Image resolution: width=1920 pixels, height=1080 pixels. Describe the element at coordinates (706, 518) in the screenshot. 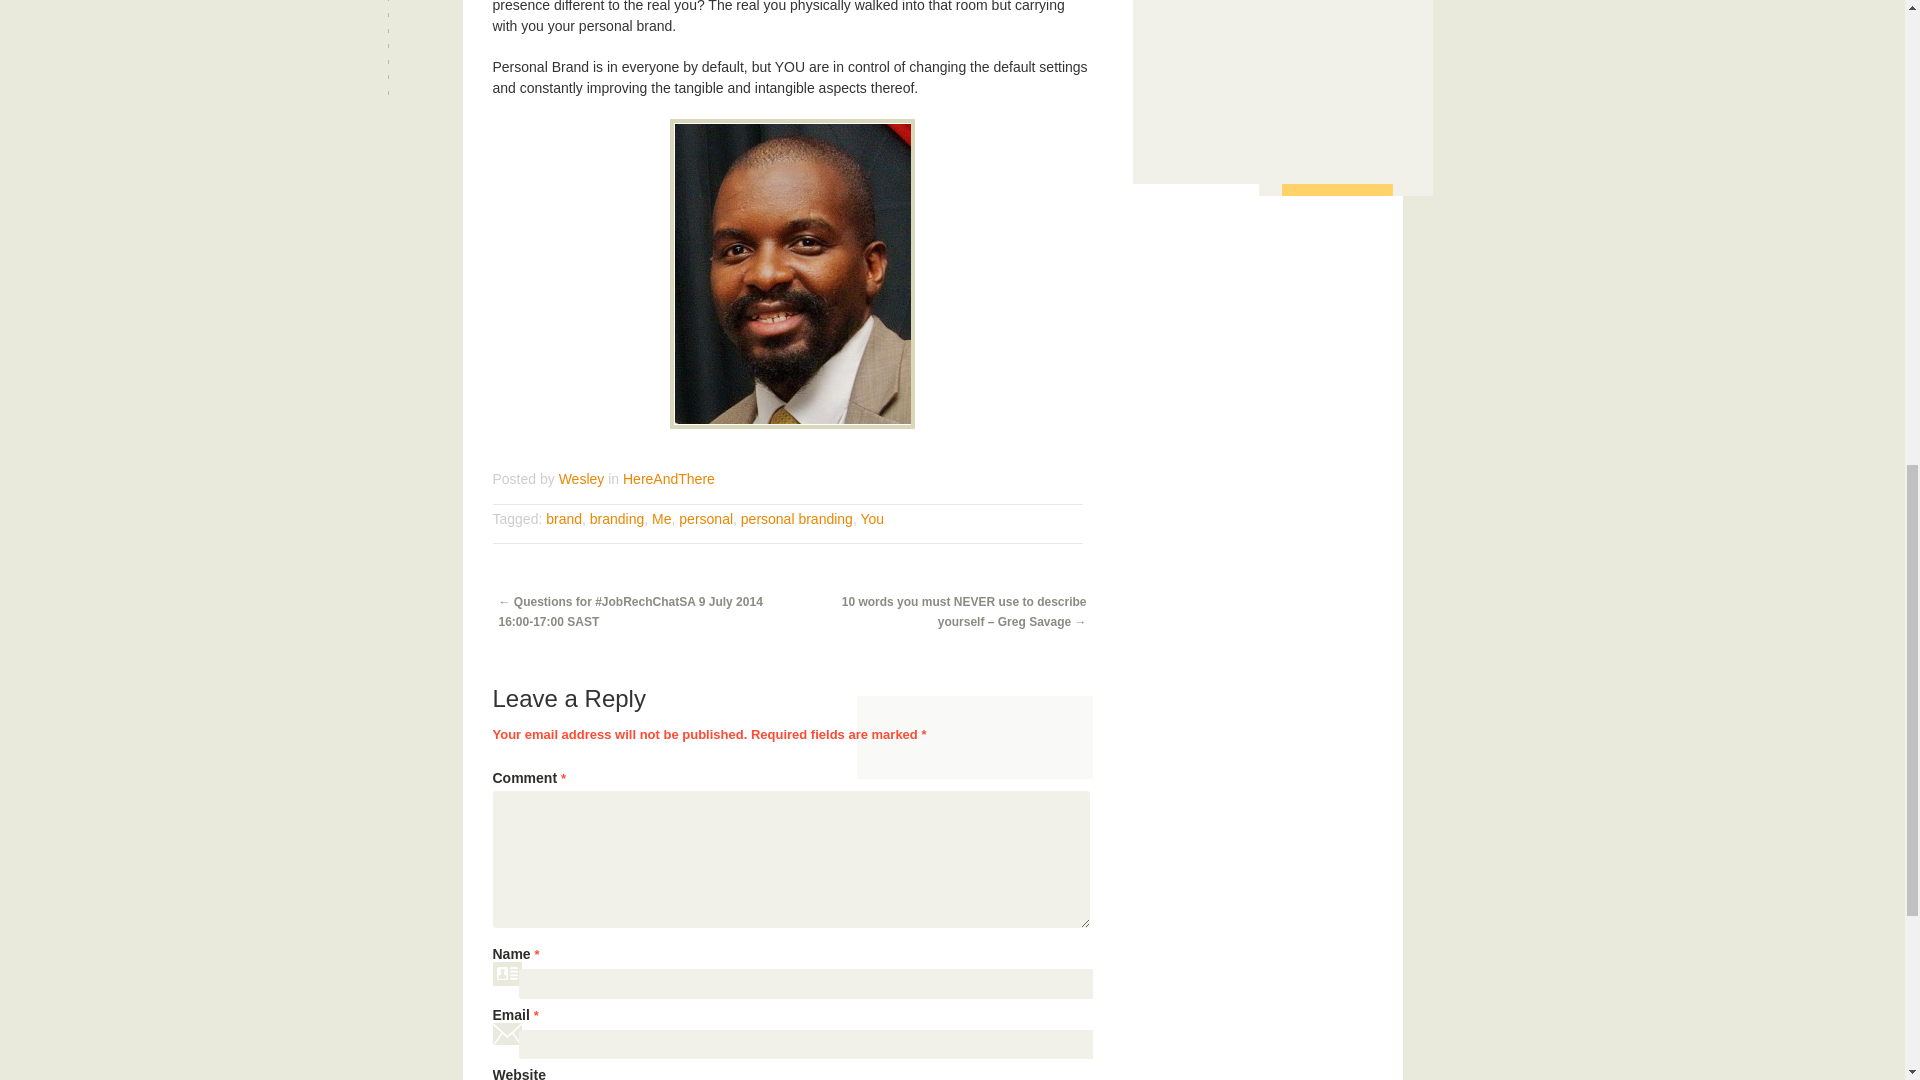

I see `personal` at that location.